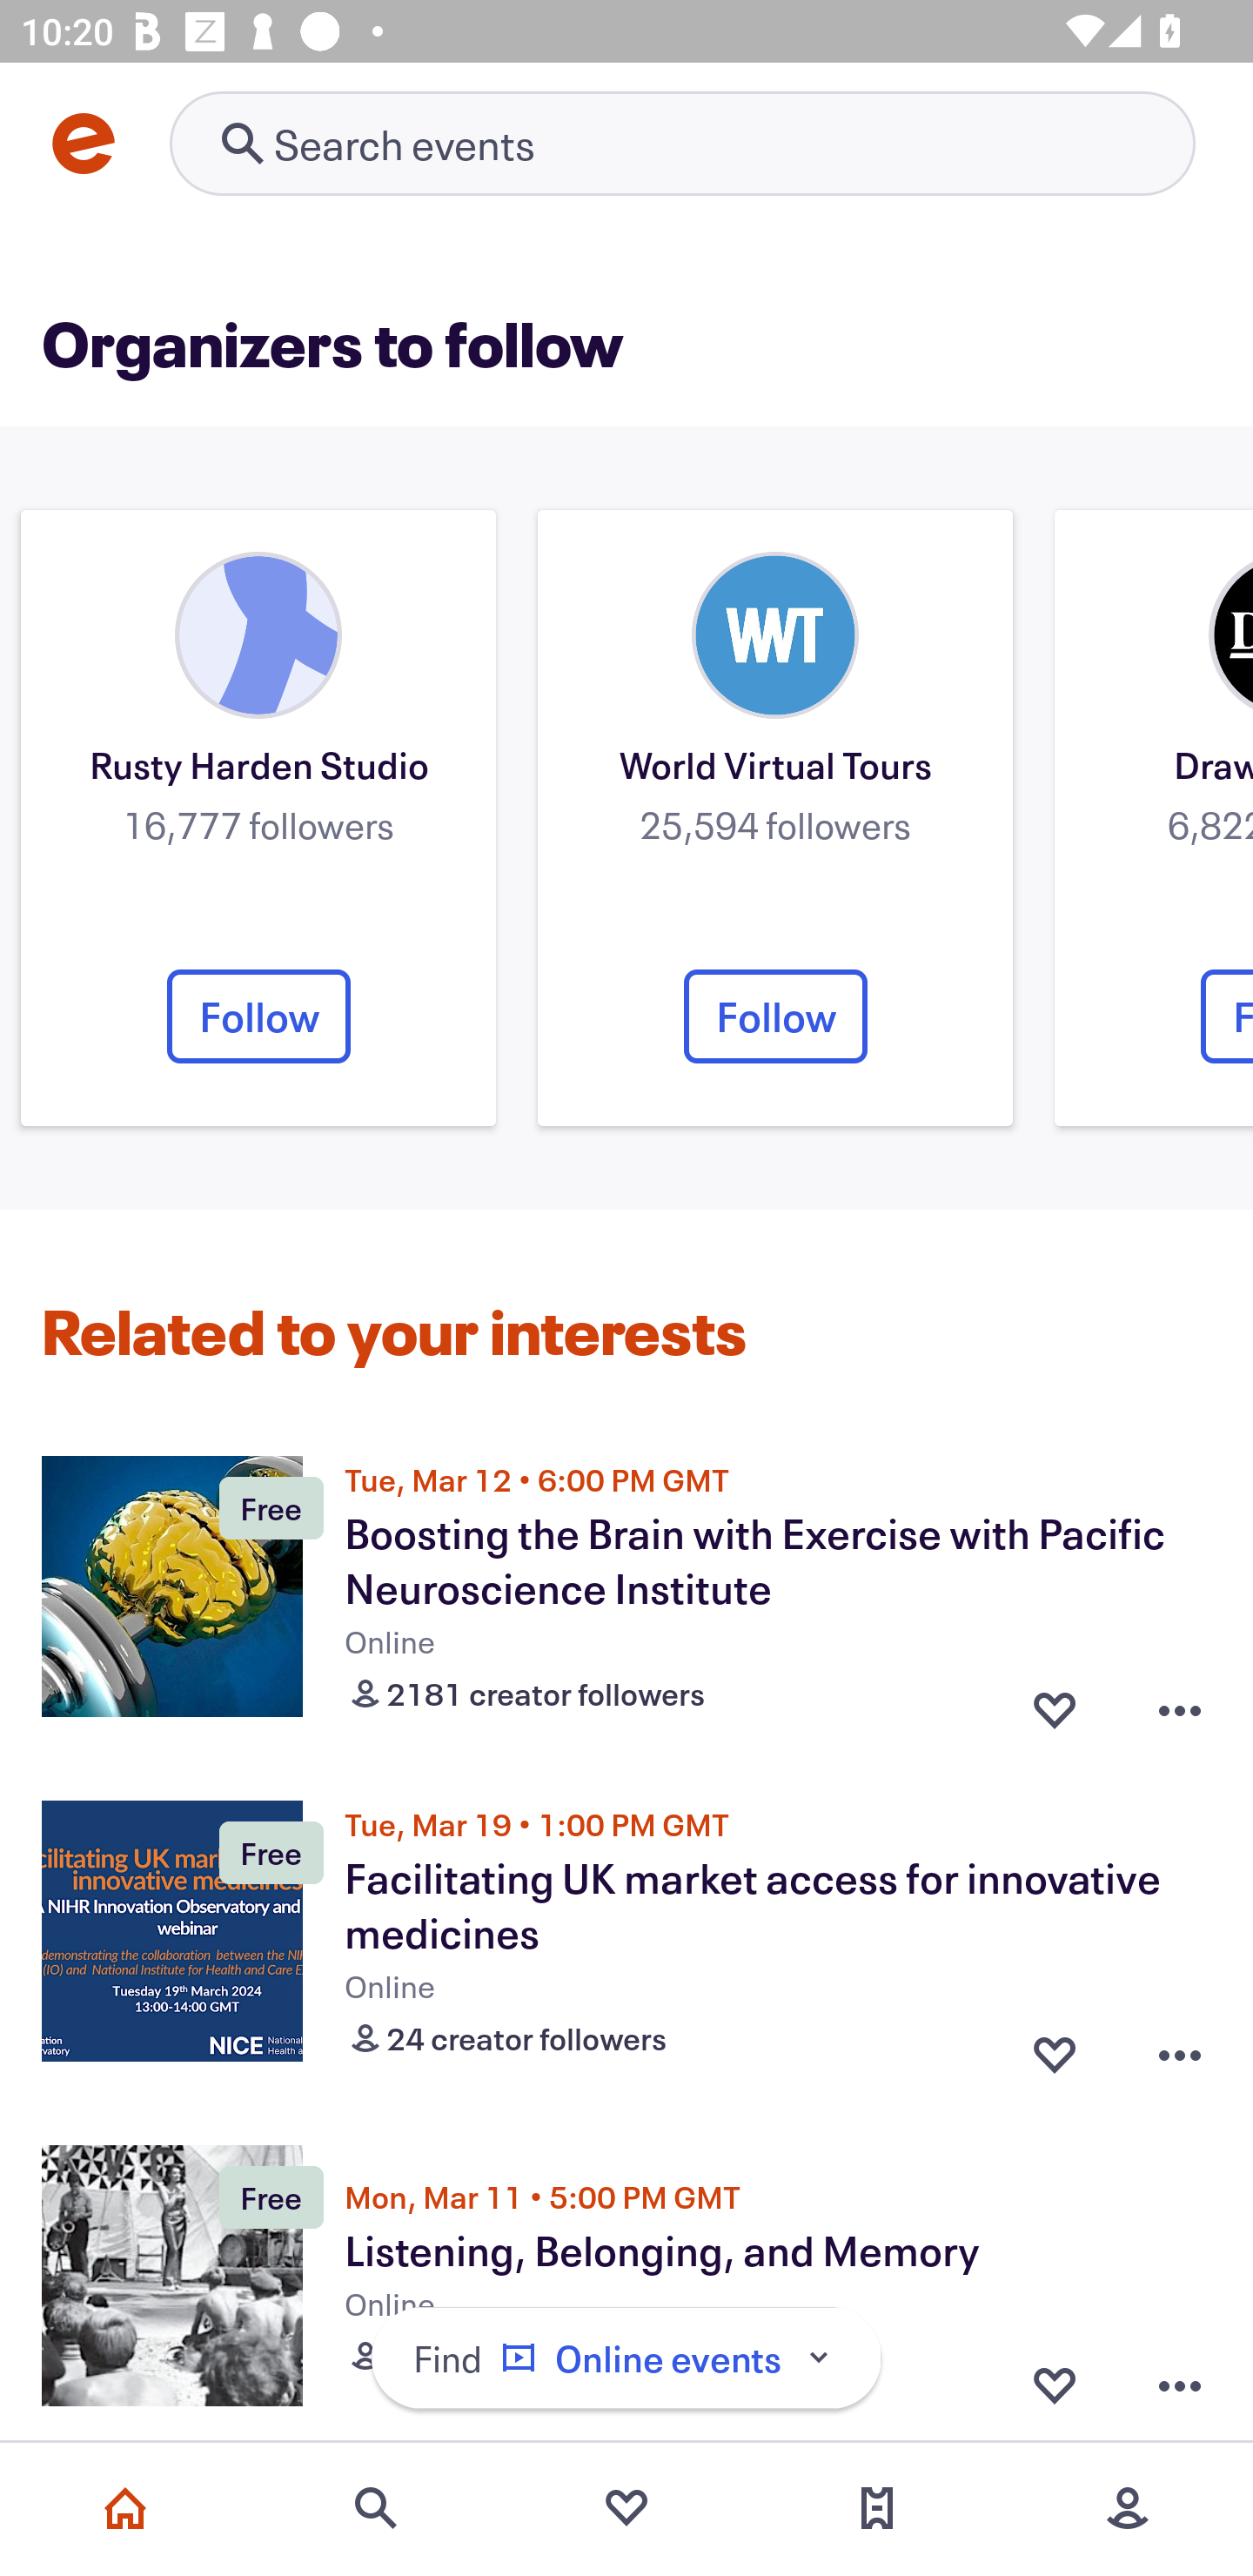 Image resolution: width=1253 pixels, height=2576 pixels. Describe the element at coordinates (258, 1016) in the screenshot. I see `Follow Organizer's follow button` at that location.